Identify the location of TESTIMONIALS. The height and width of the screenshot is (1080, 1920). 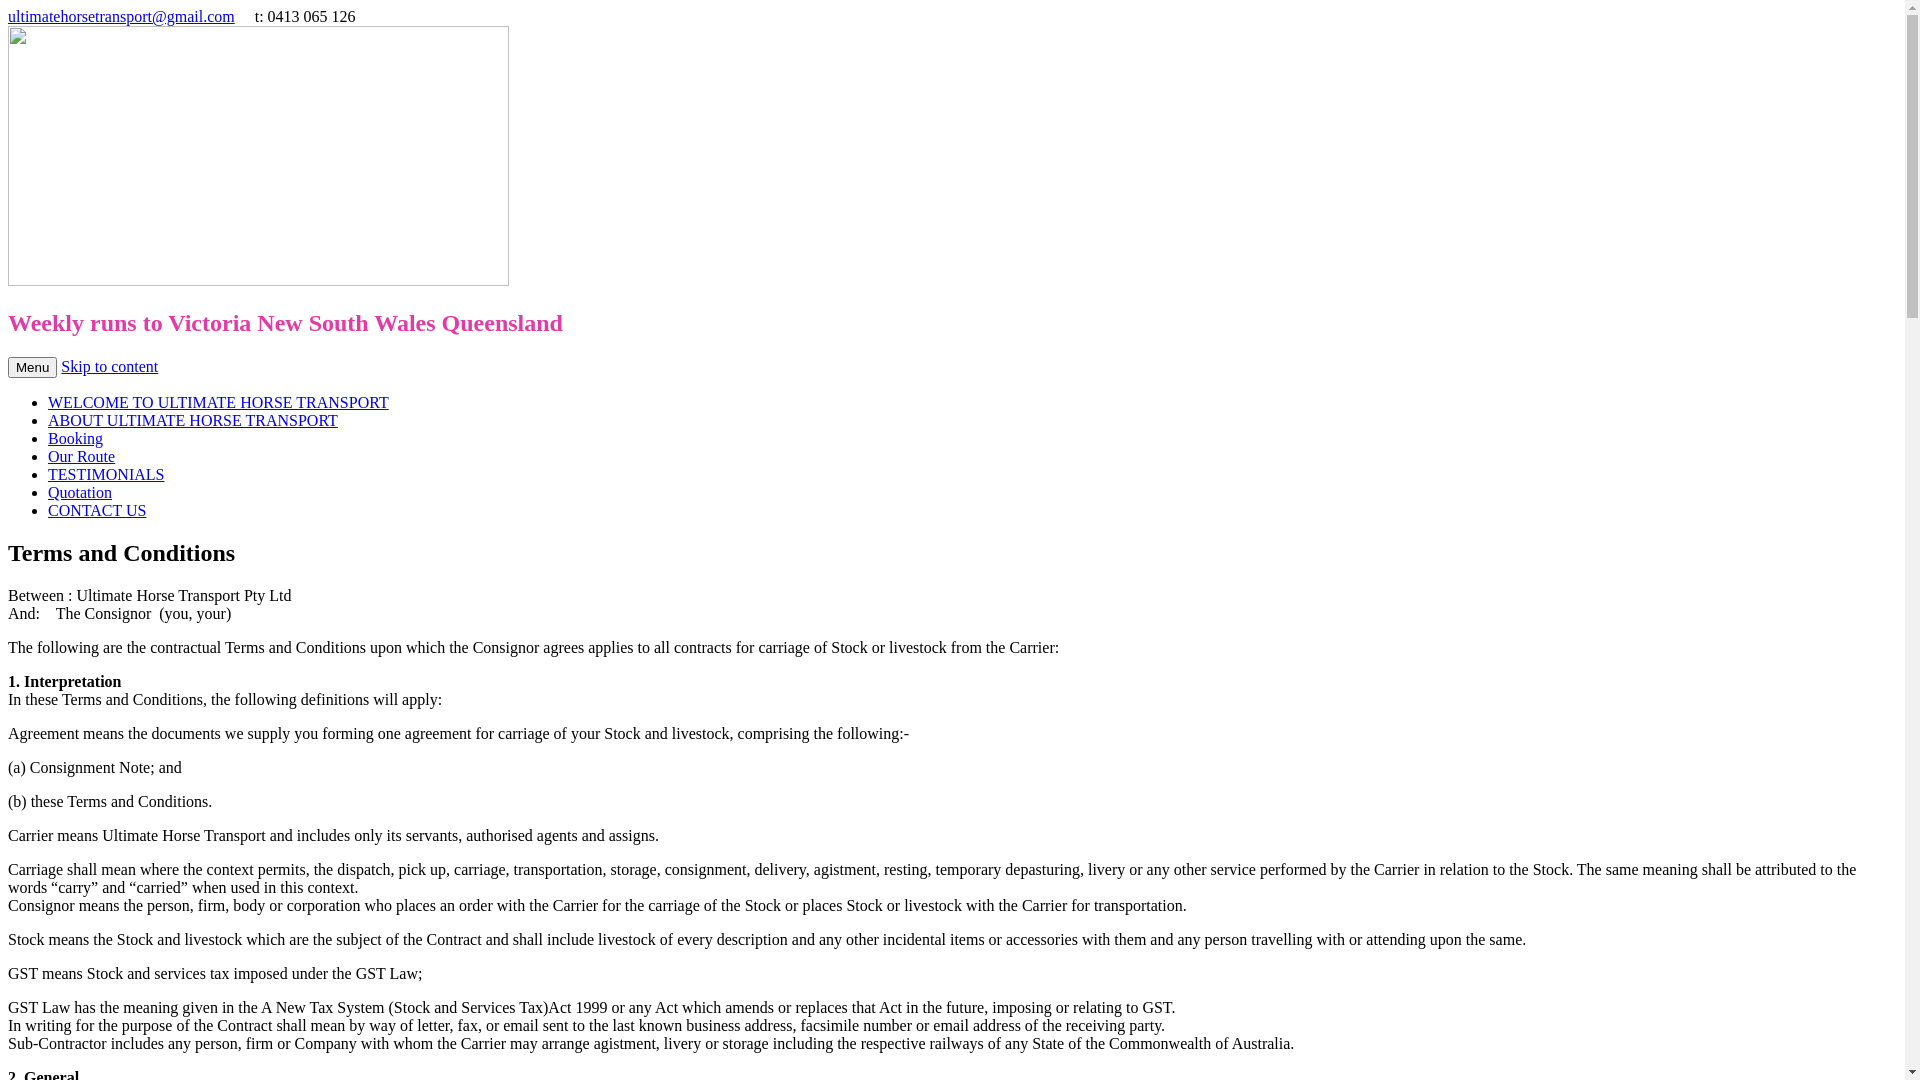
(106, 474).